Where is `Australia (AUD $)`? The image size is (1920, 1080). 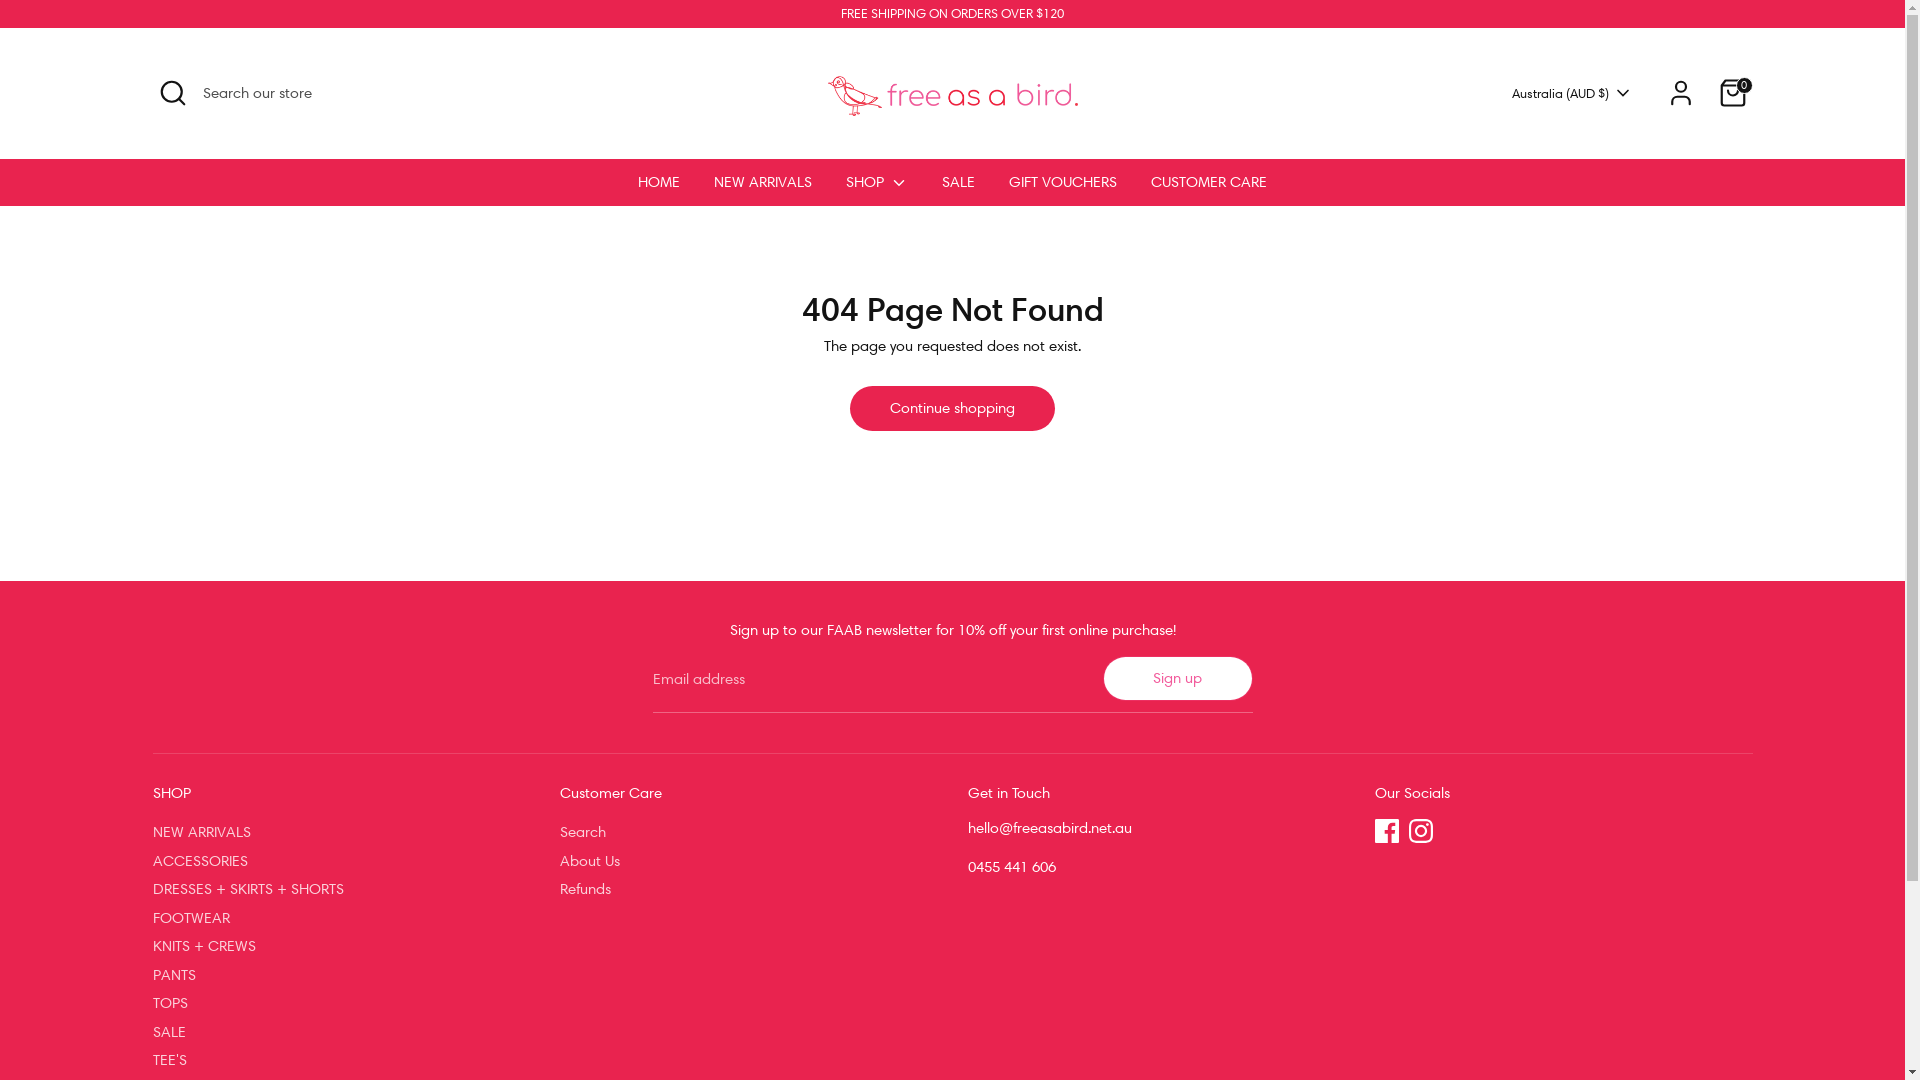 Australia (AUD $) is located at coordinates (1572, 93).